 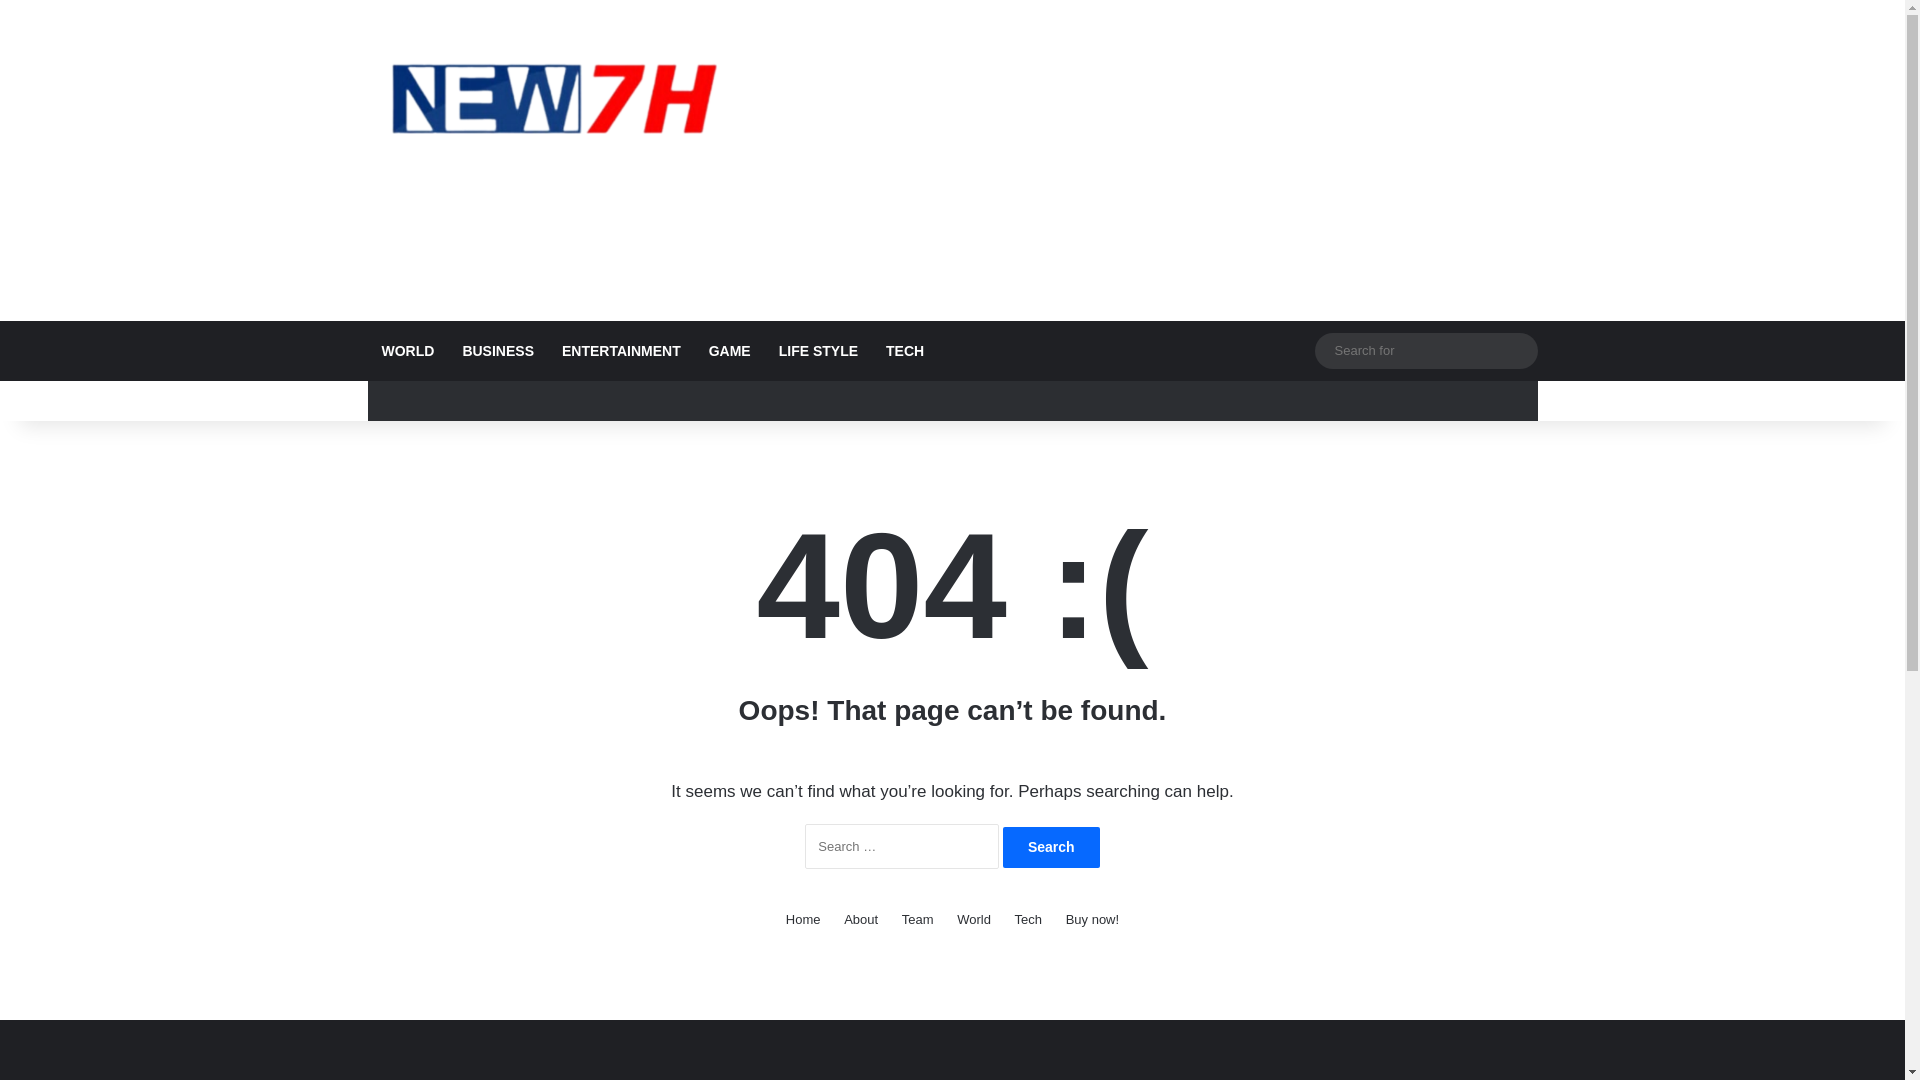 I want to click on ENTERTAINMENT, so click(x=621, y=350).